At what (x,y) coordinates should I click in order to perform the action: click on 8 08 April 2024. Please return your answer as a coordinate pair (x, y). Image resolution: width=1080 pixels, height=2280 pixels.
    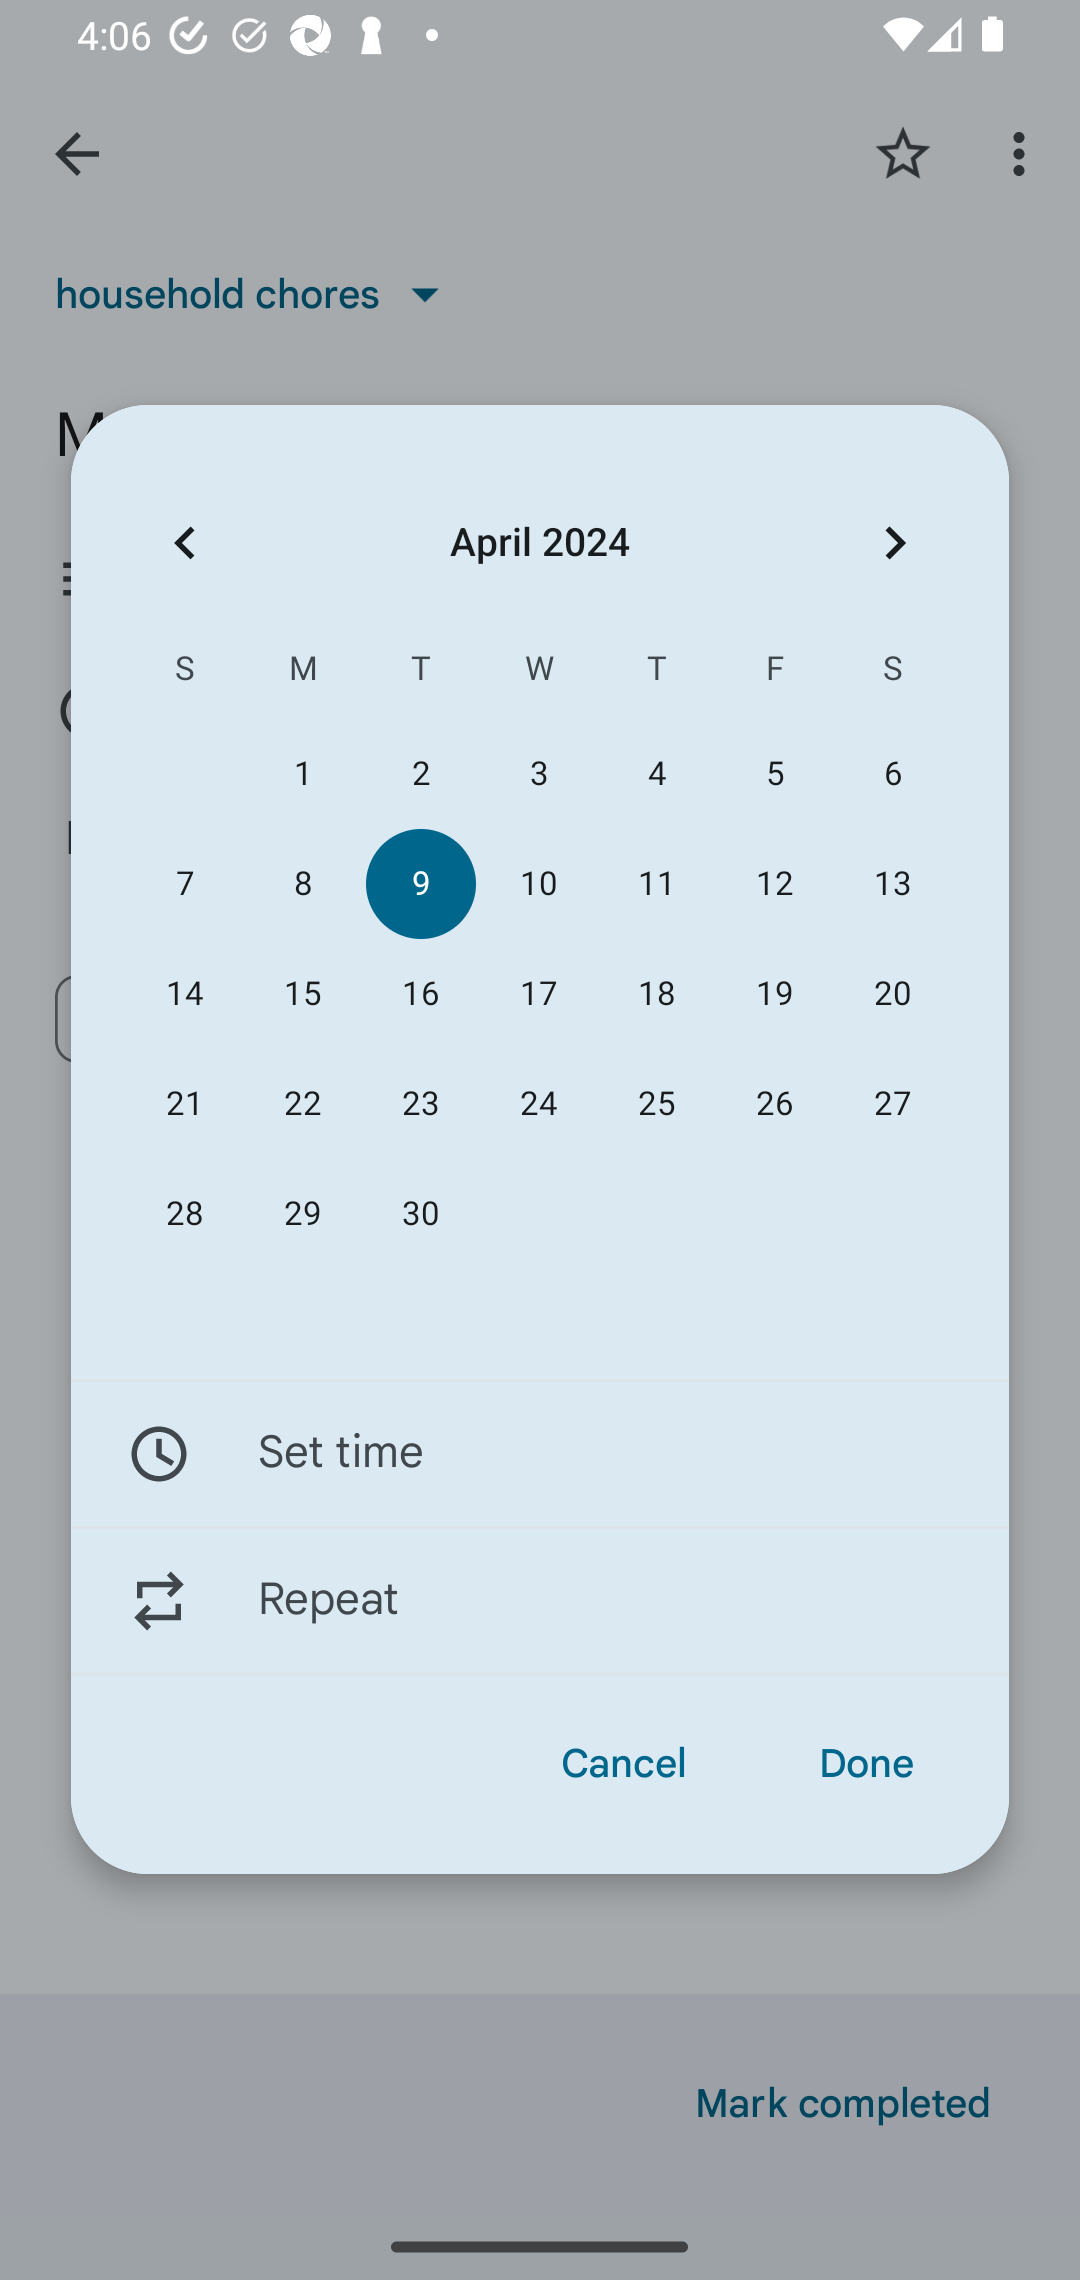
    Looking at the image, I should click on (302, 884).